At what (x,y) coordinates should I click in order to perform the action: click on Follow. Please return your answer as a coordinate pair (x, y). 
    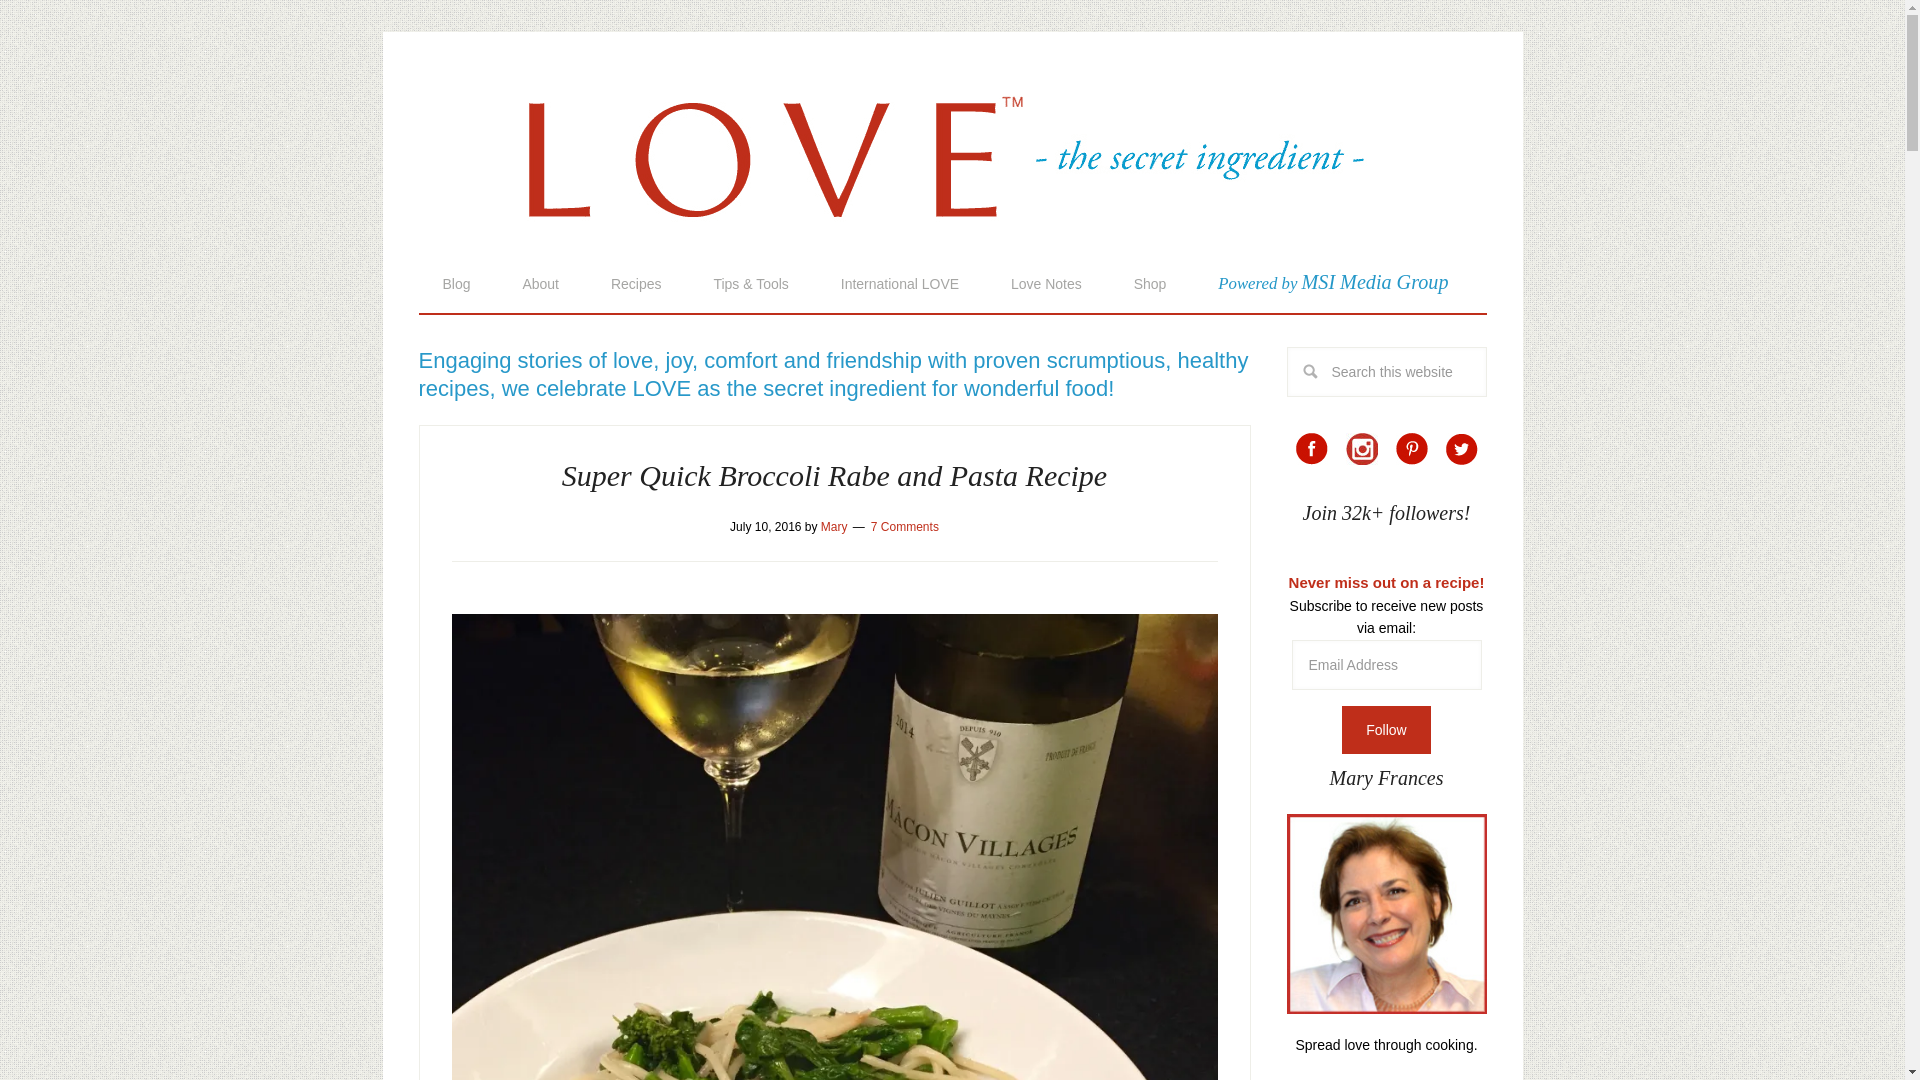
    Looking at the image, I should click on (1386, 730).